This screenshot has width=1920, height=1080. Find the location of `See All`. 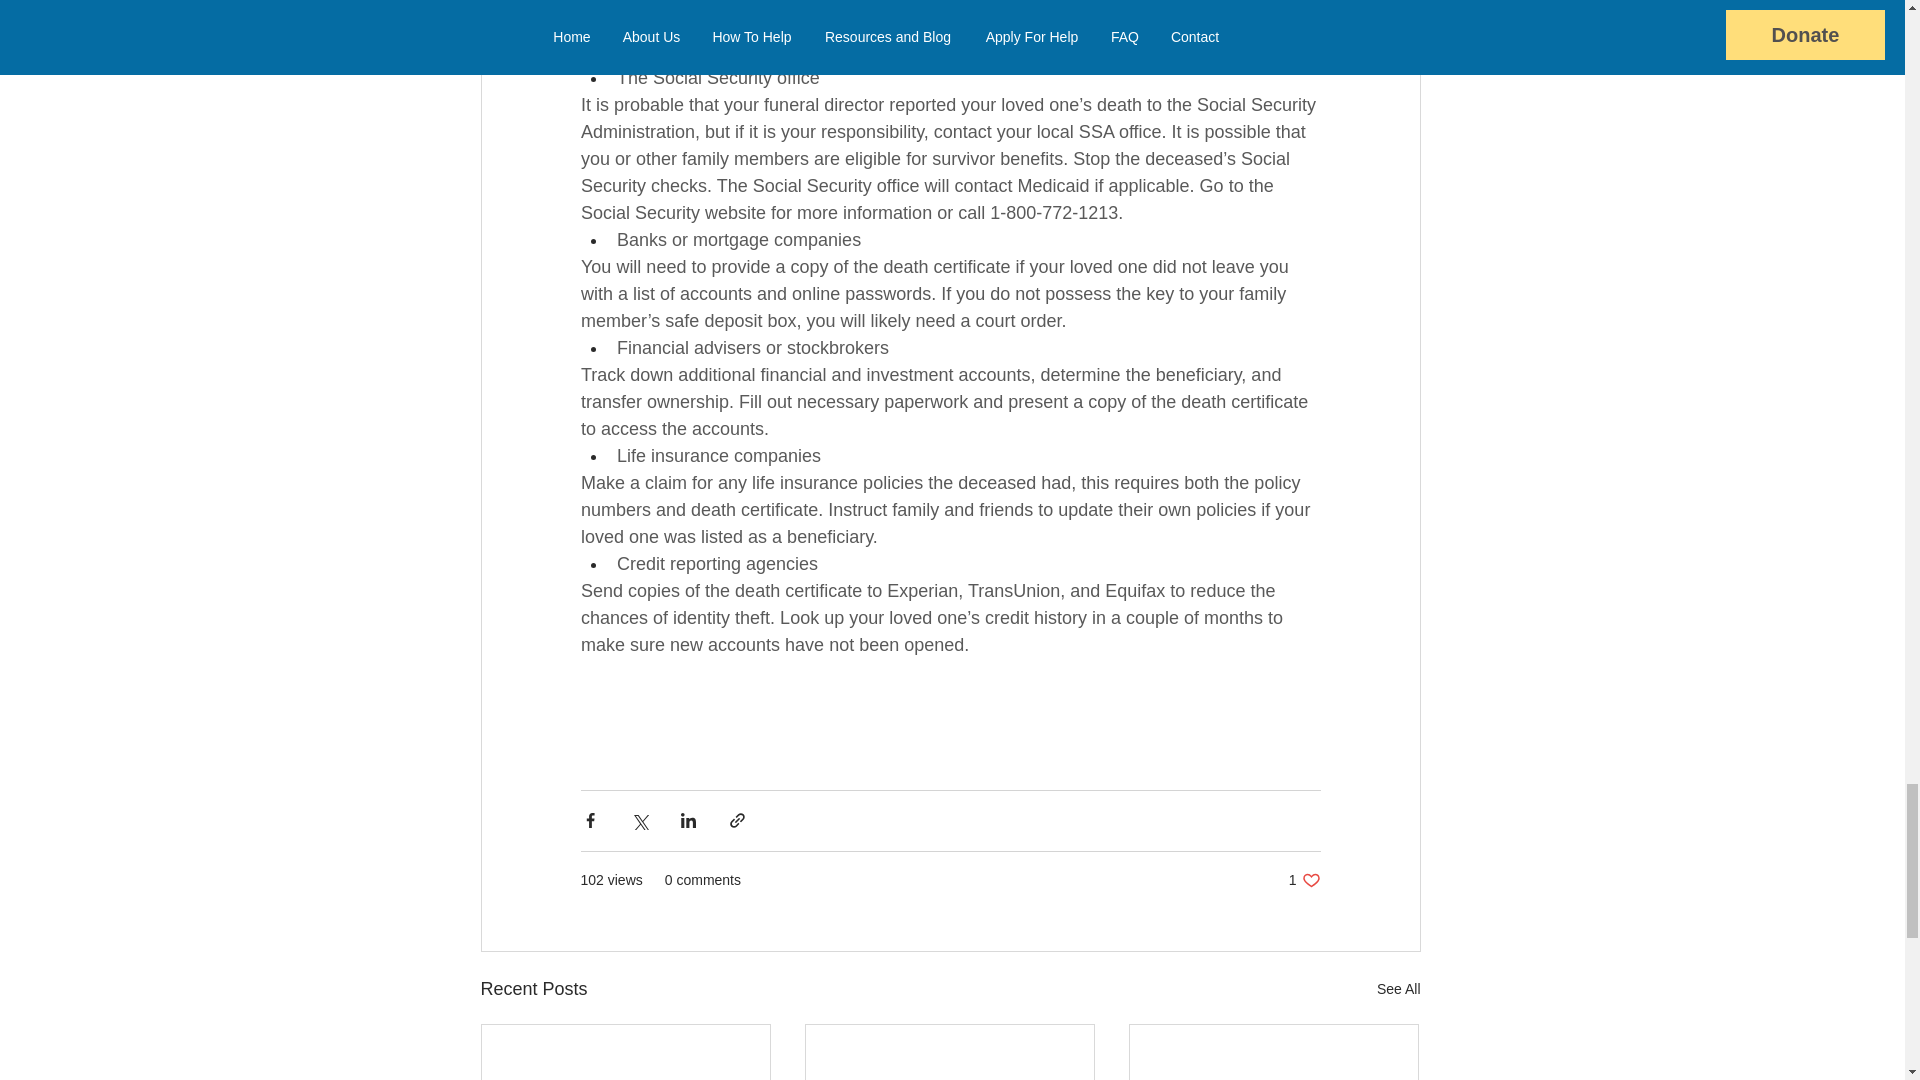

See All is located at coordinates (1304, 880).